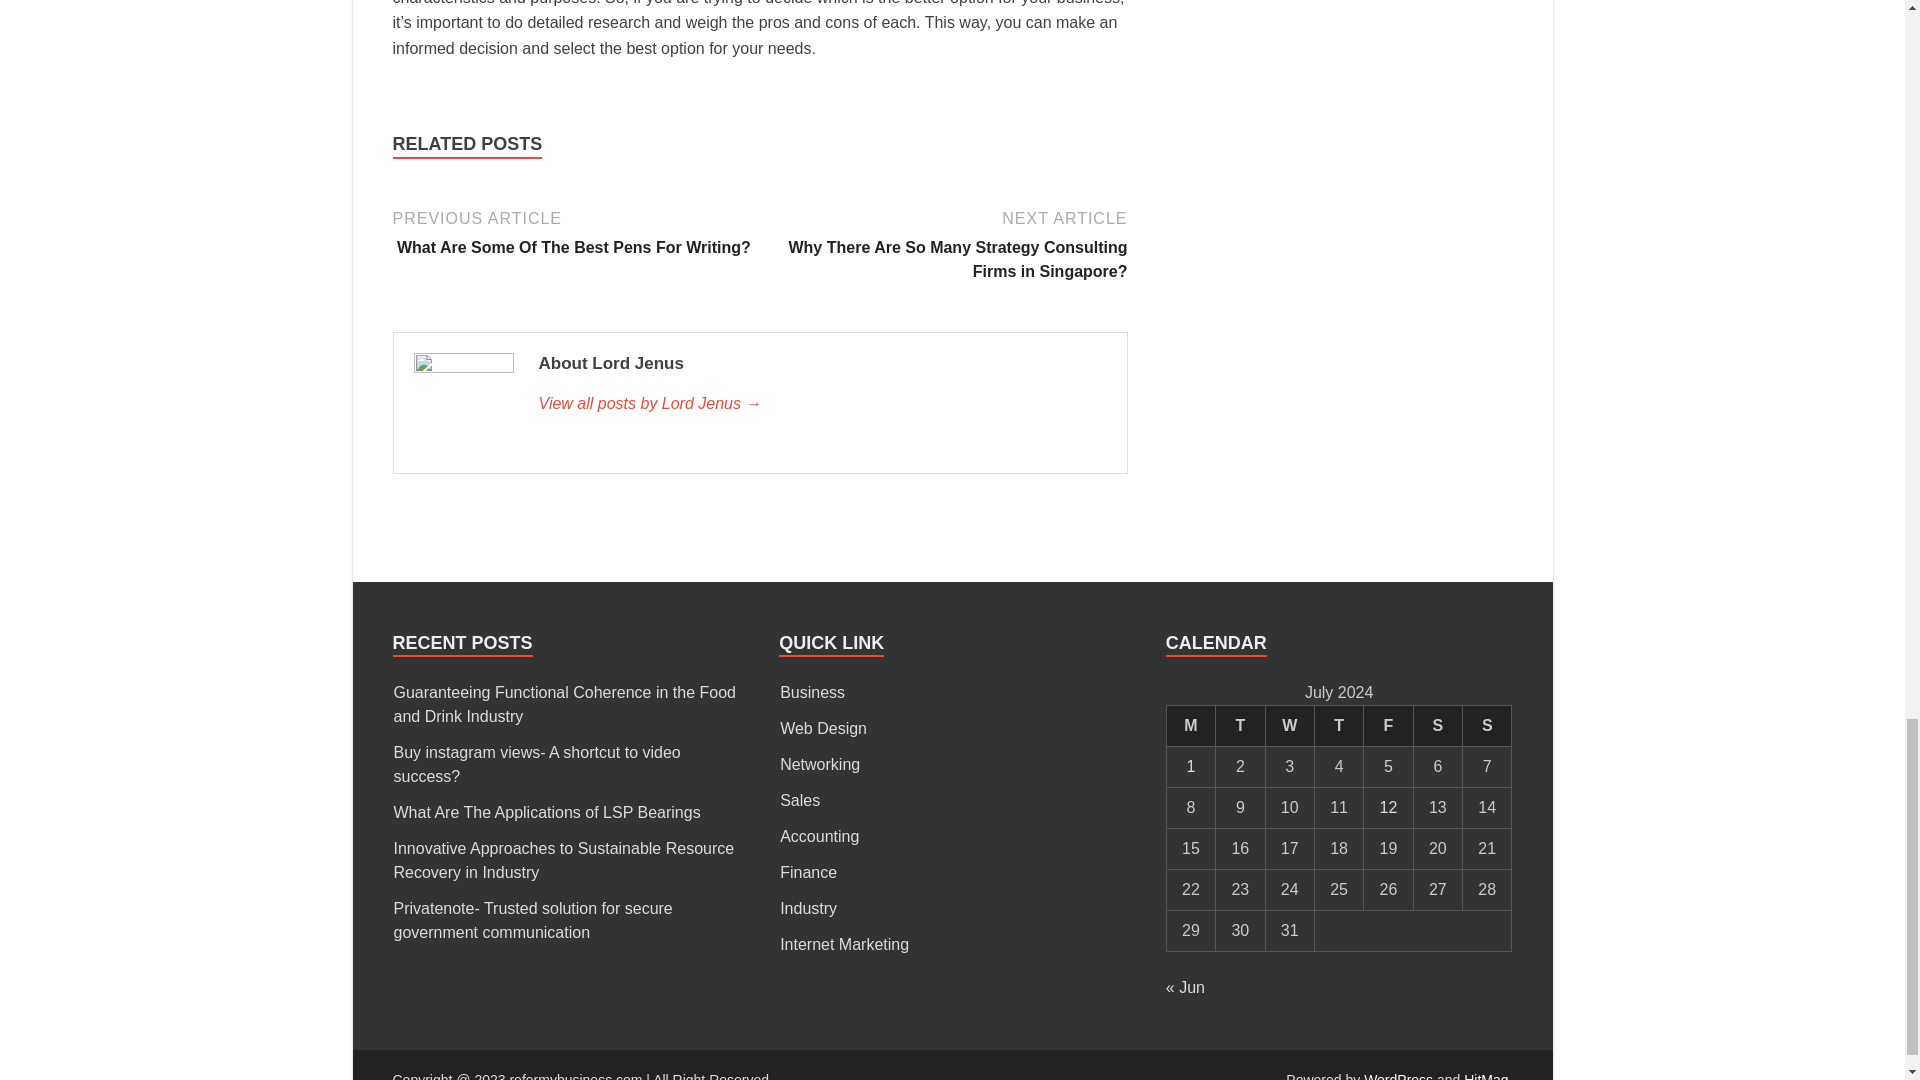 This screenshot has height=1080, width=1920. I want to click on Tuesday, so click(1240, 726).